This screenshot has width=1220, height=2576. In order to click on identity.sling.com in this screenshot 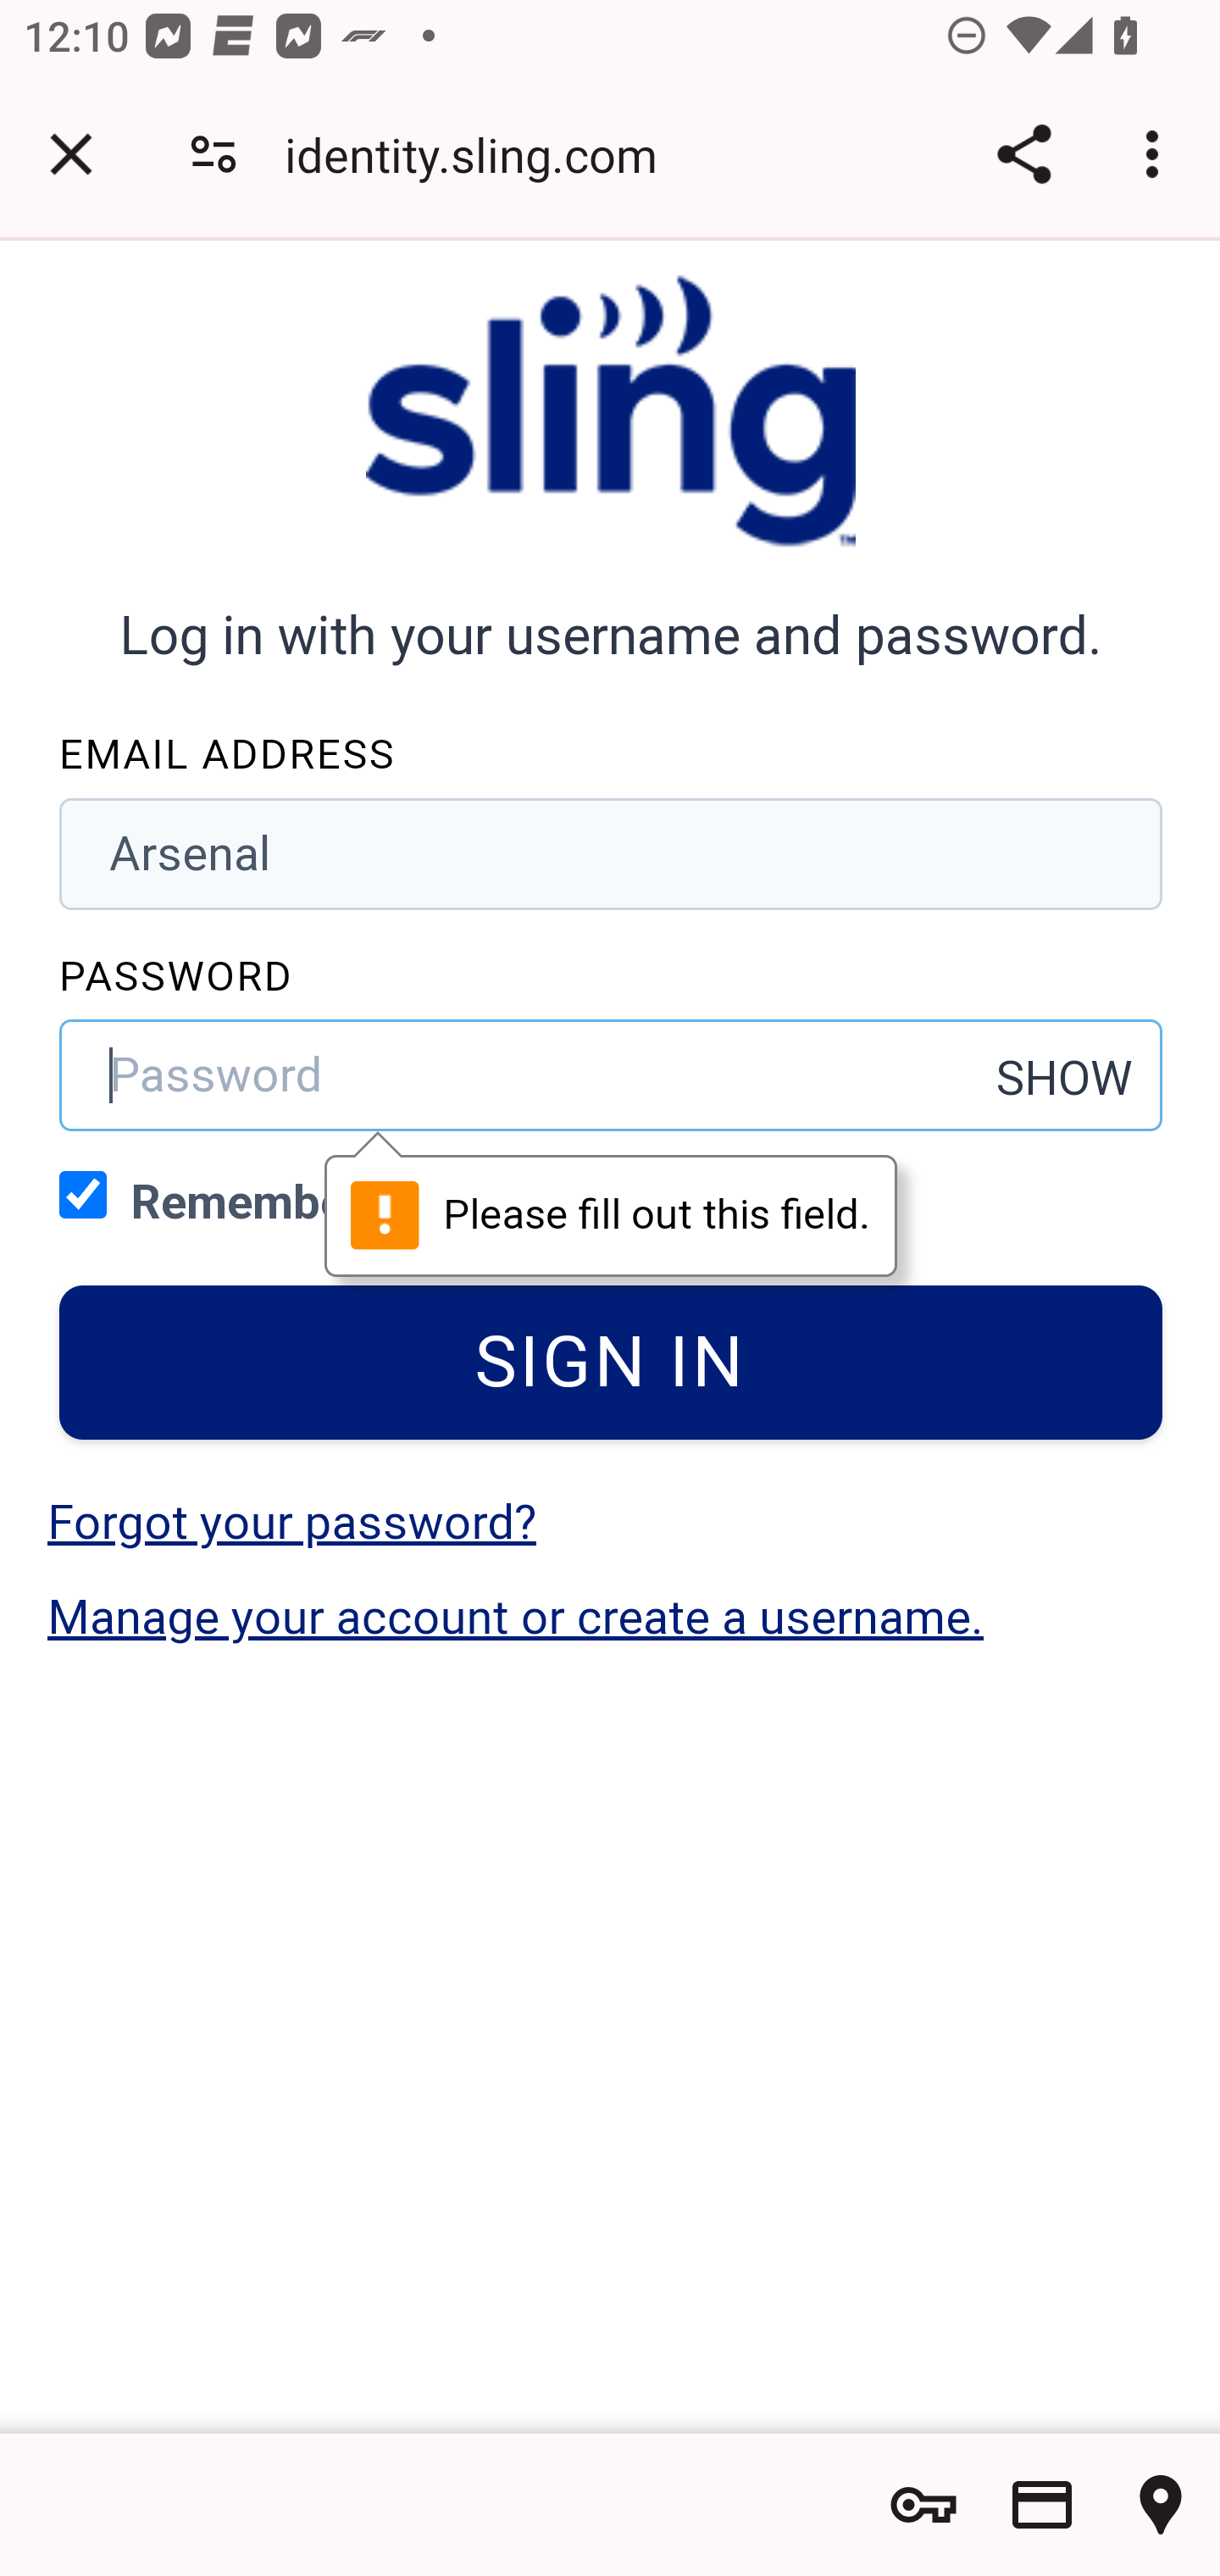, I will do `click(483, 154)`.